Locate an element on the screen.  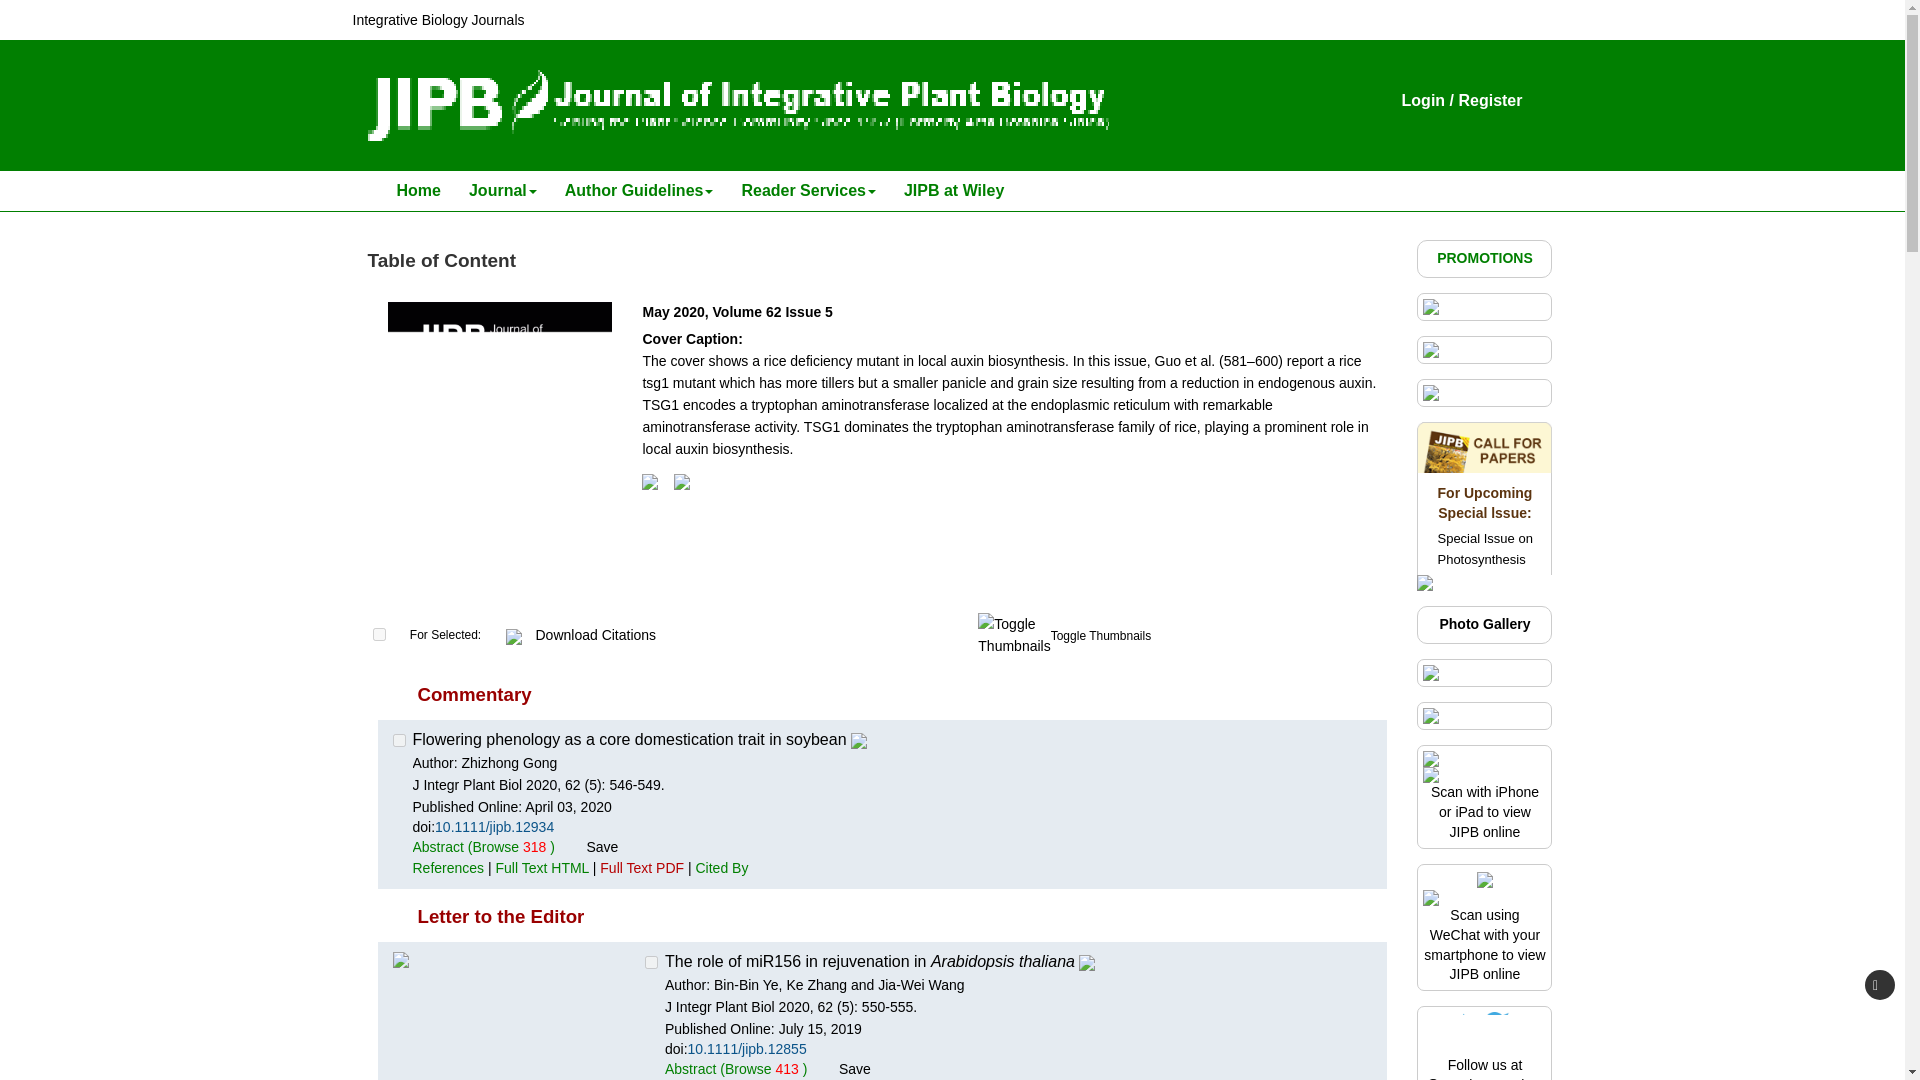
Download Citations is located at coordinates (596, 634).